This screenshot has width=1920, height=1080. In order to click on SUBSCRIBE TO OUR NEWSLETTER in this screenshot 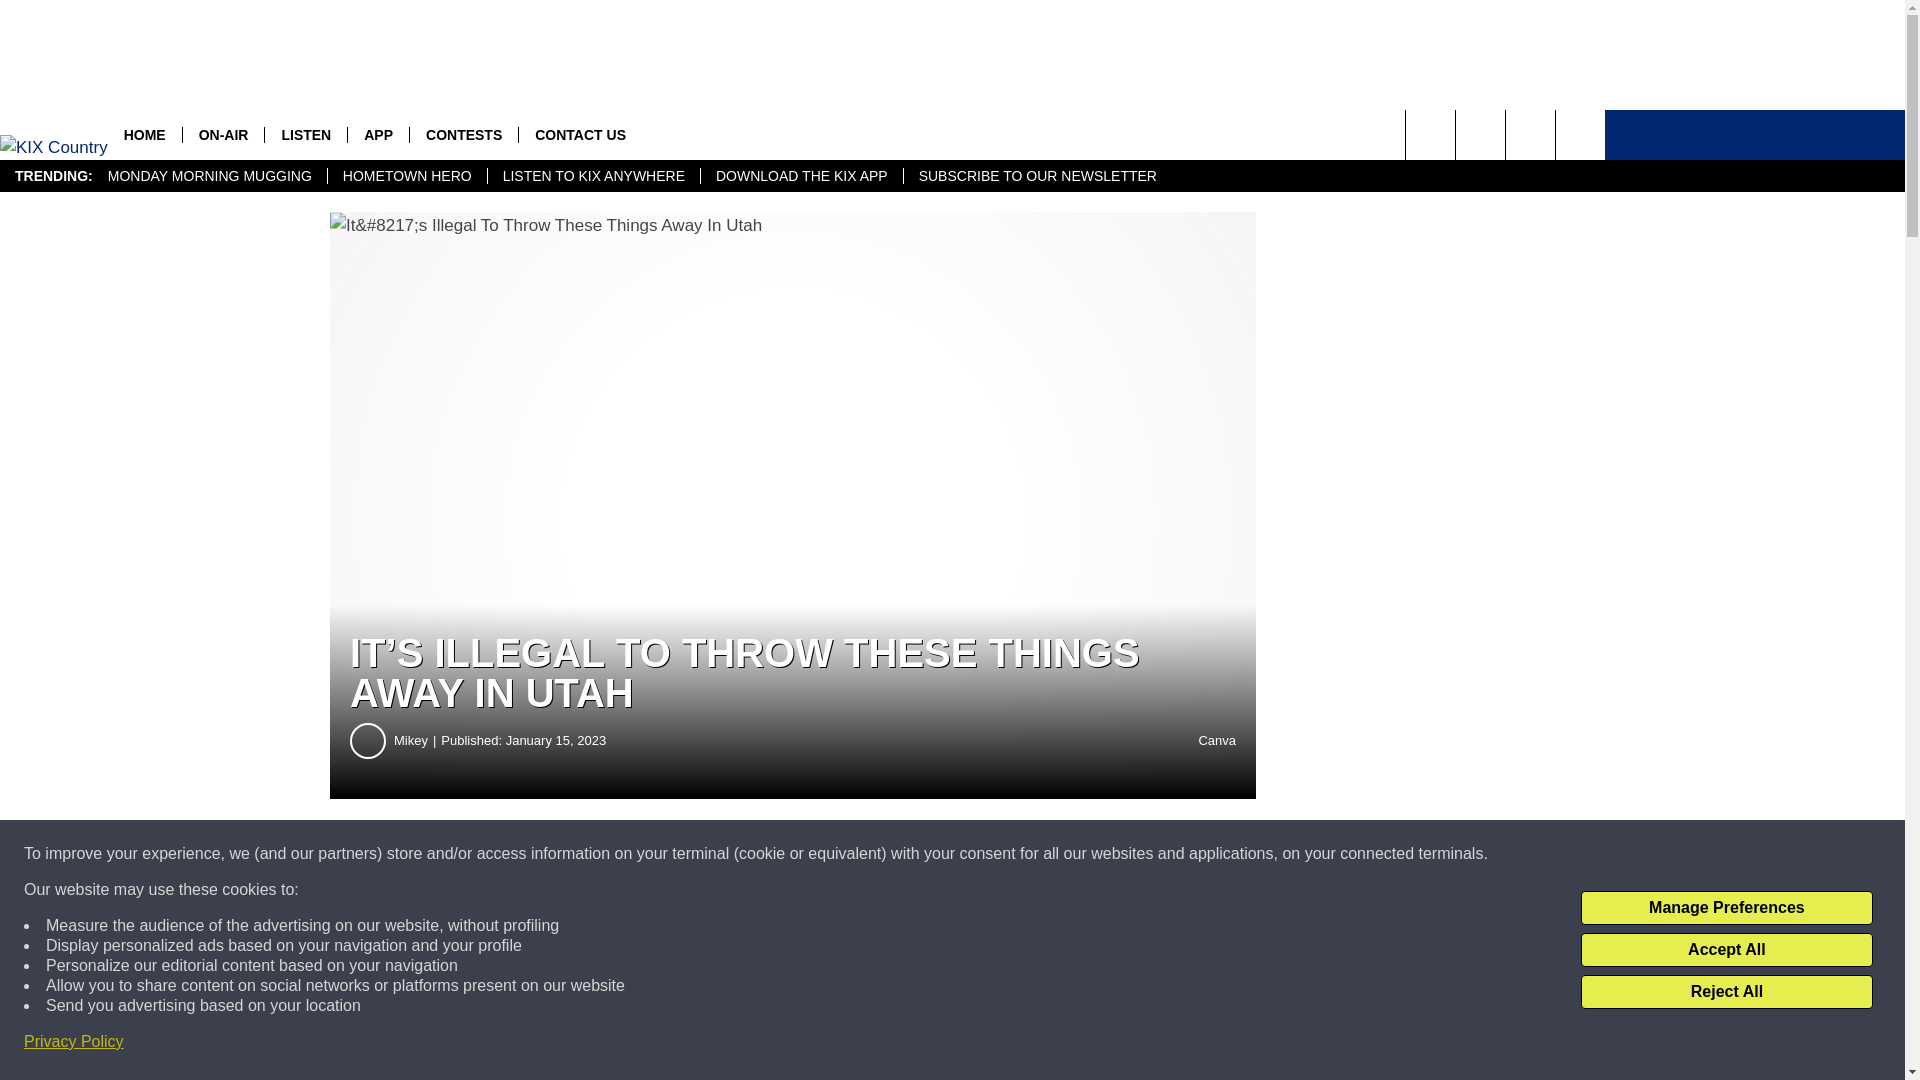, I will do `click(1036, 176)`.